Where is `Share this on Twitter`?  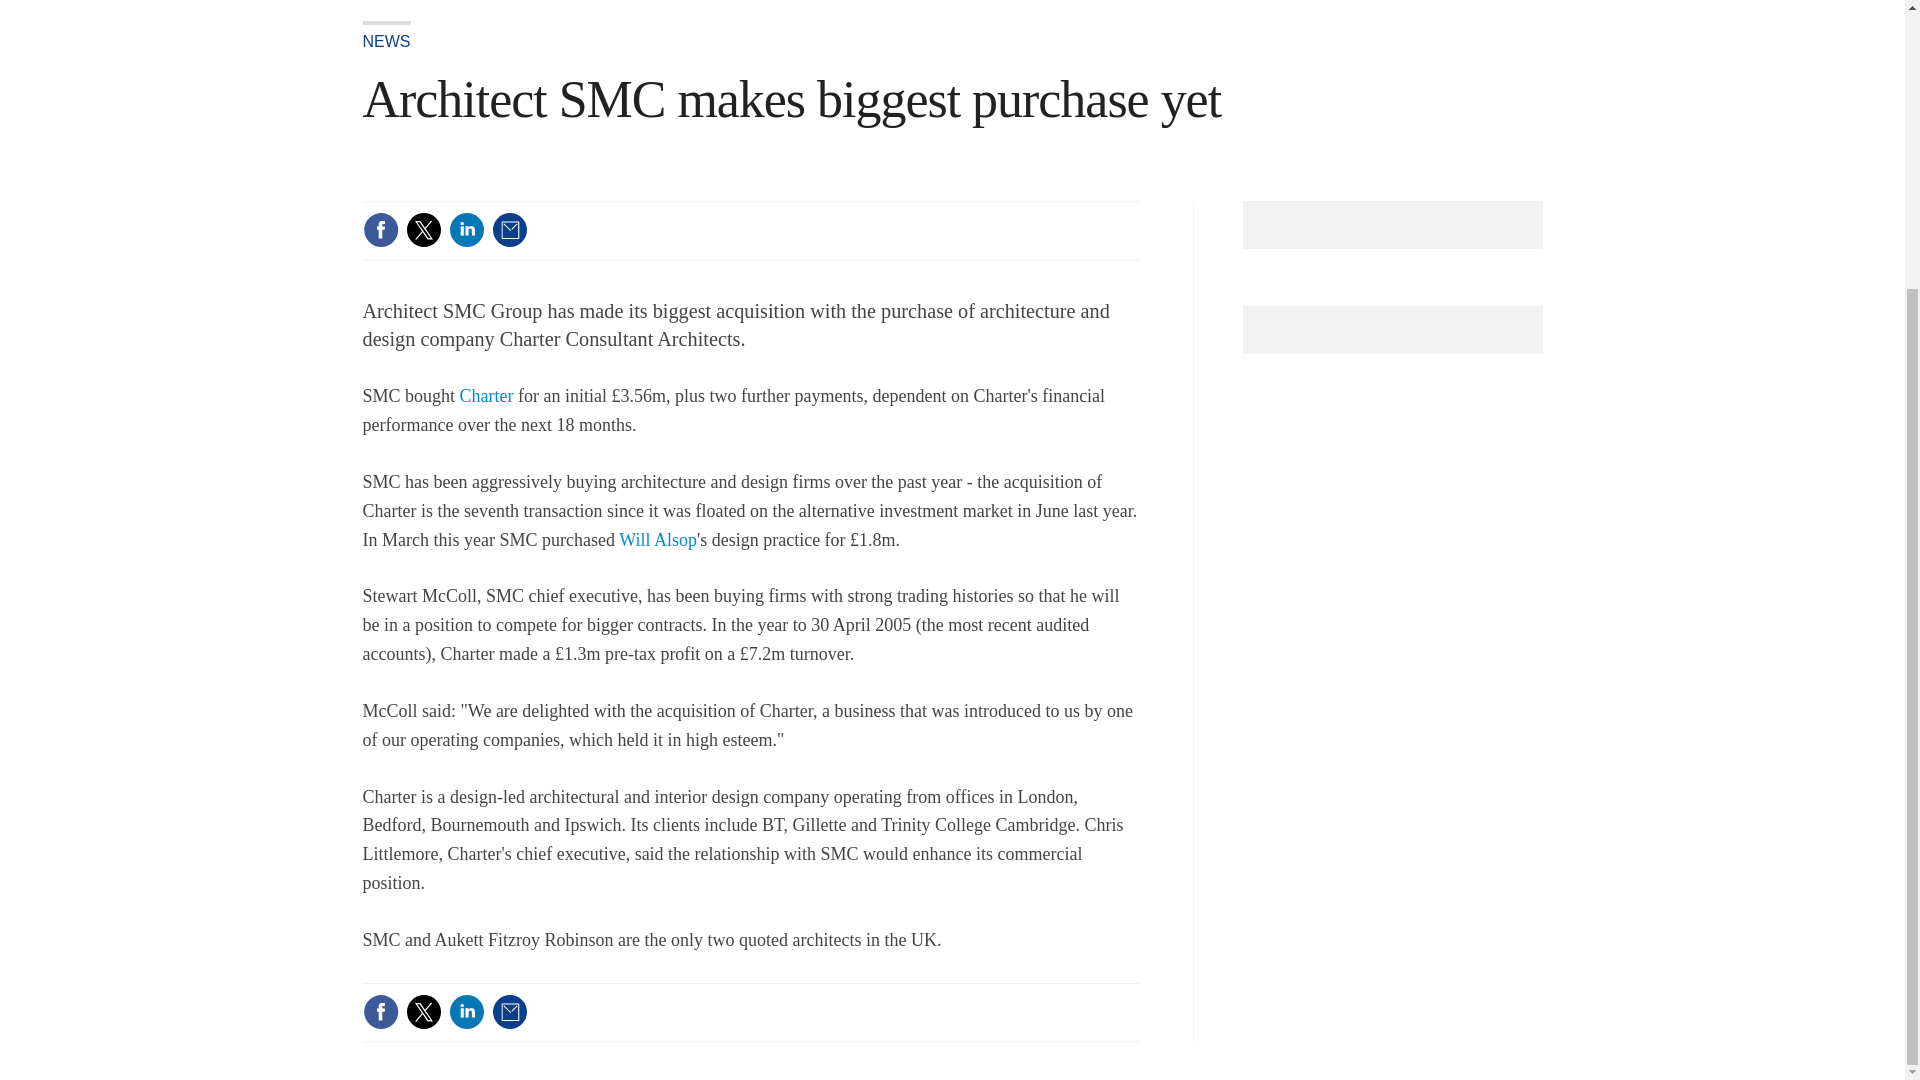
Share this on Twitter is located at coordinates (423, 1012).